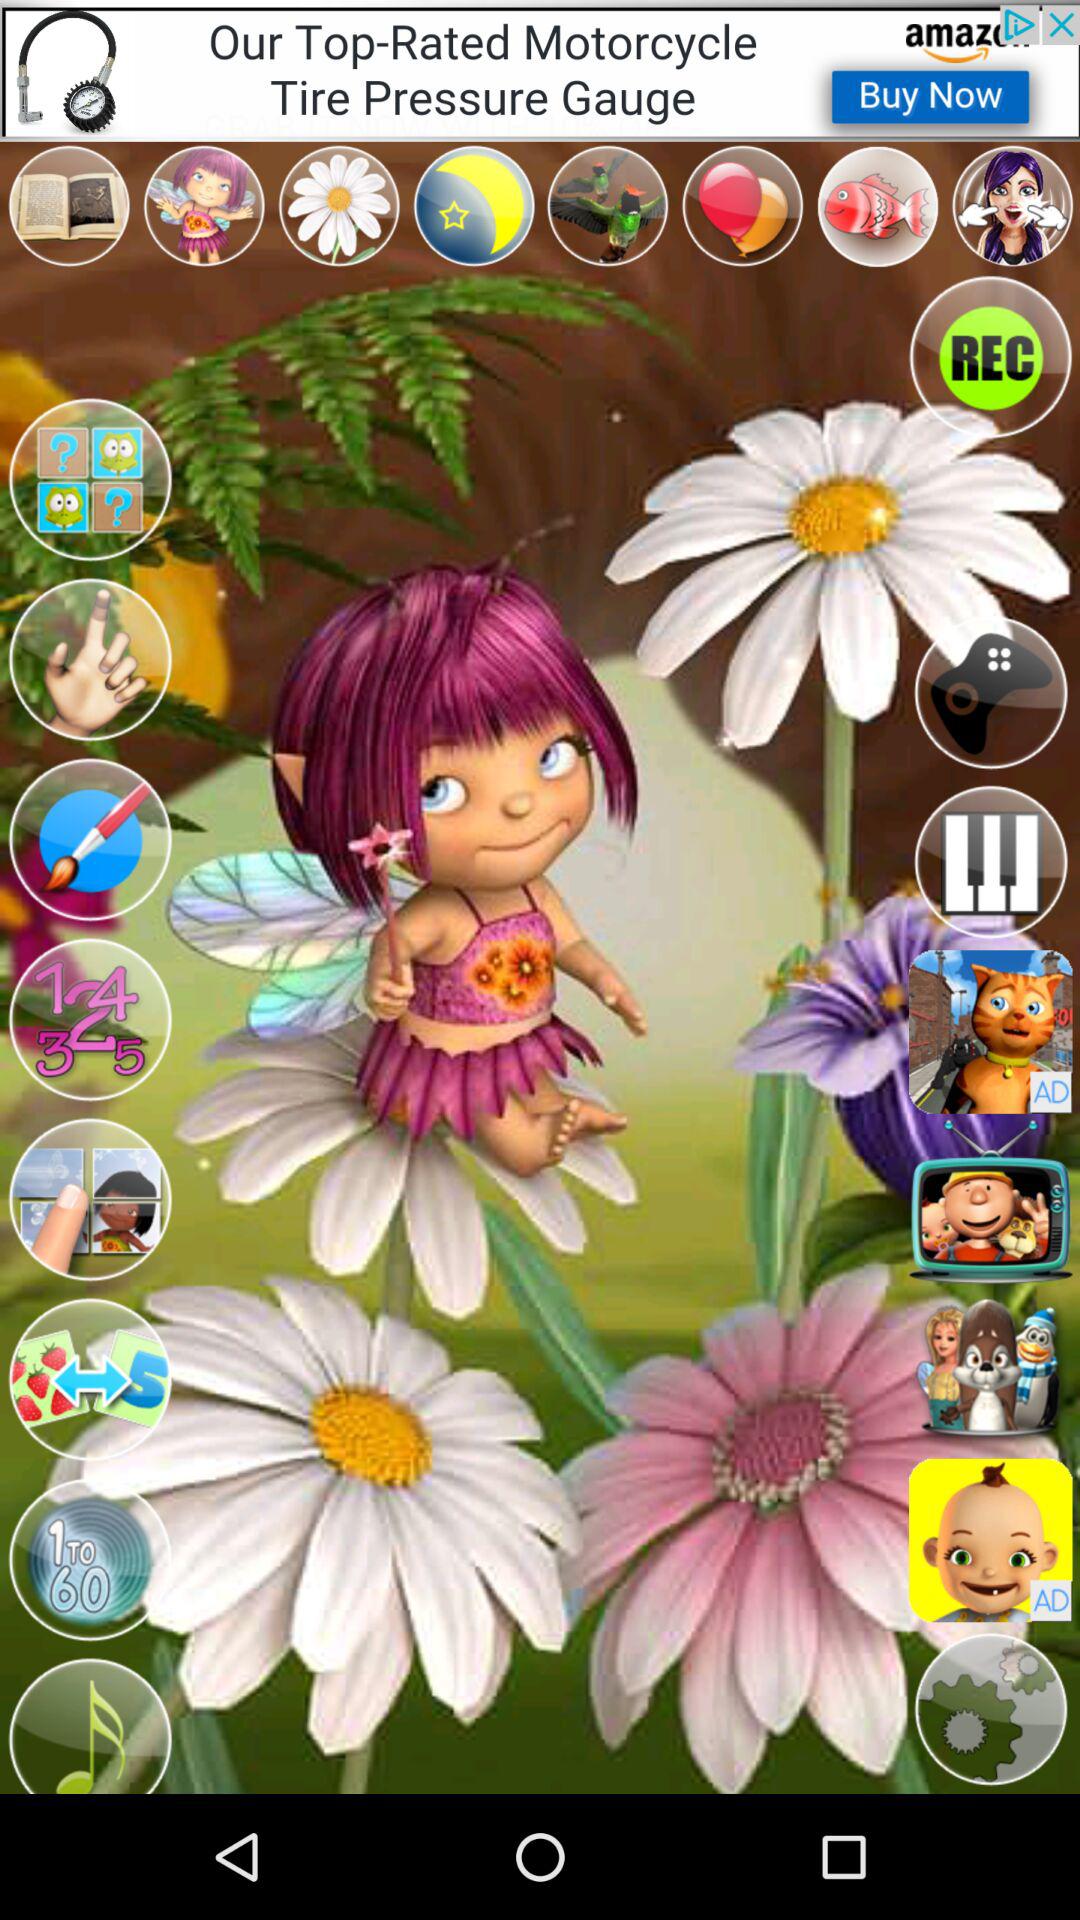 The width and height of the screenshot is (1080, 1920). Describe the element at coordinates (90, 1020) in the screenshot. I see `change character` at that location.